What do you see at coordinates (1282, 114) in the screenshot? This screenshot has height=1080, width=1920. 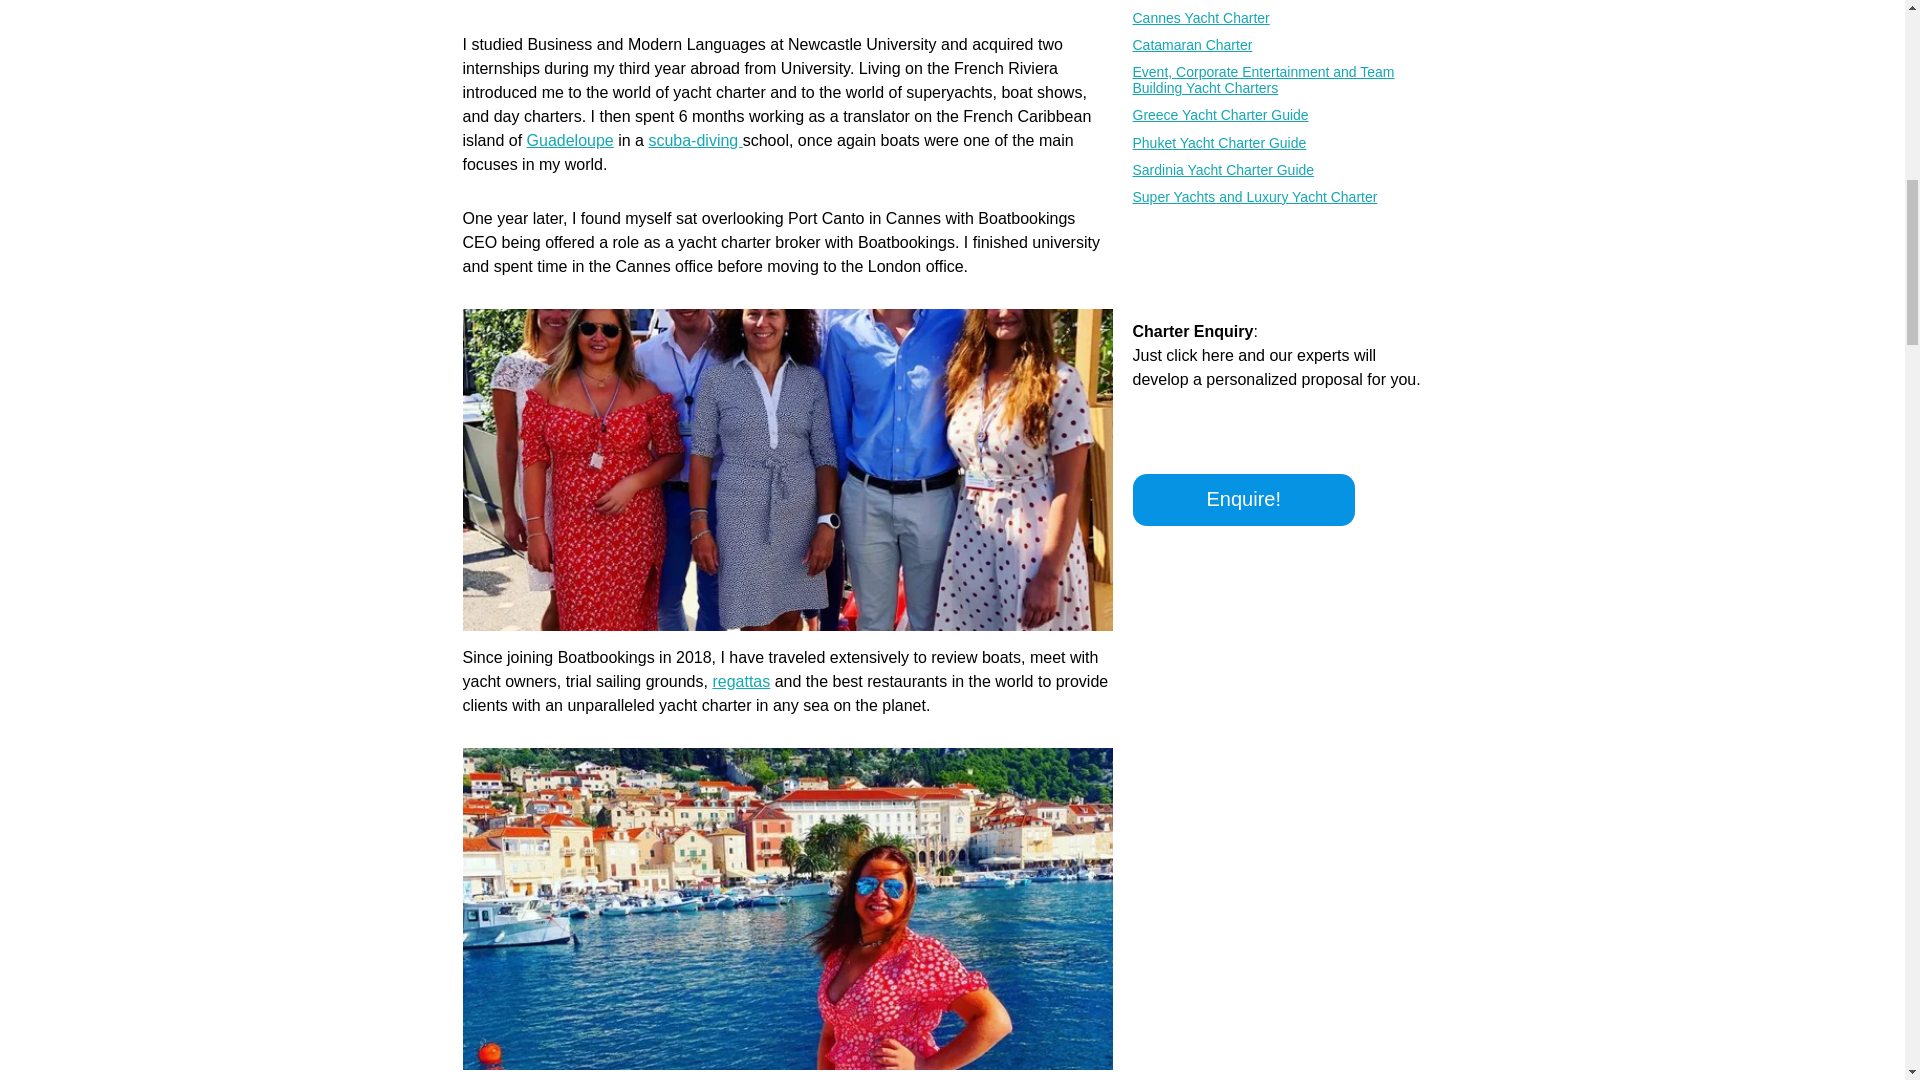 I see `Greece Yacht Charter Guide` at bounding box center [1282, 114].